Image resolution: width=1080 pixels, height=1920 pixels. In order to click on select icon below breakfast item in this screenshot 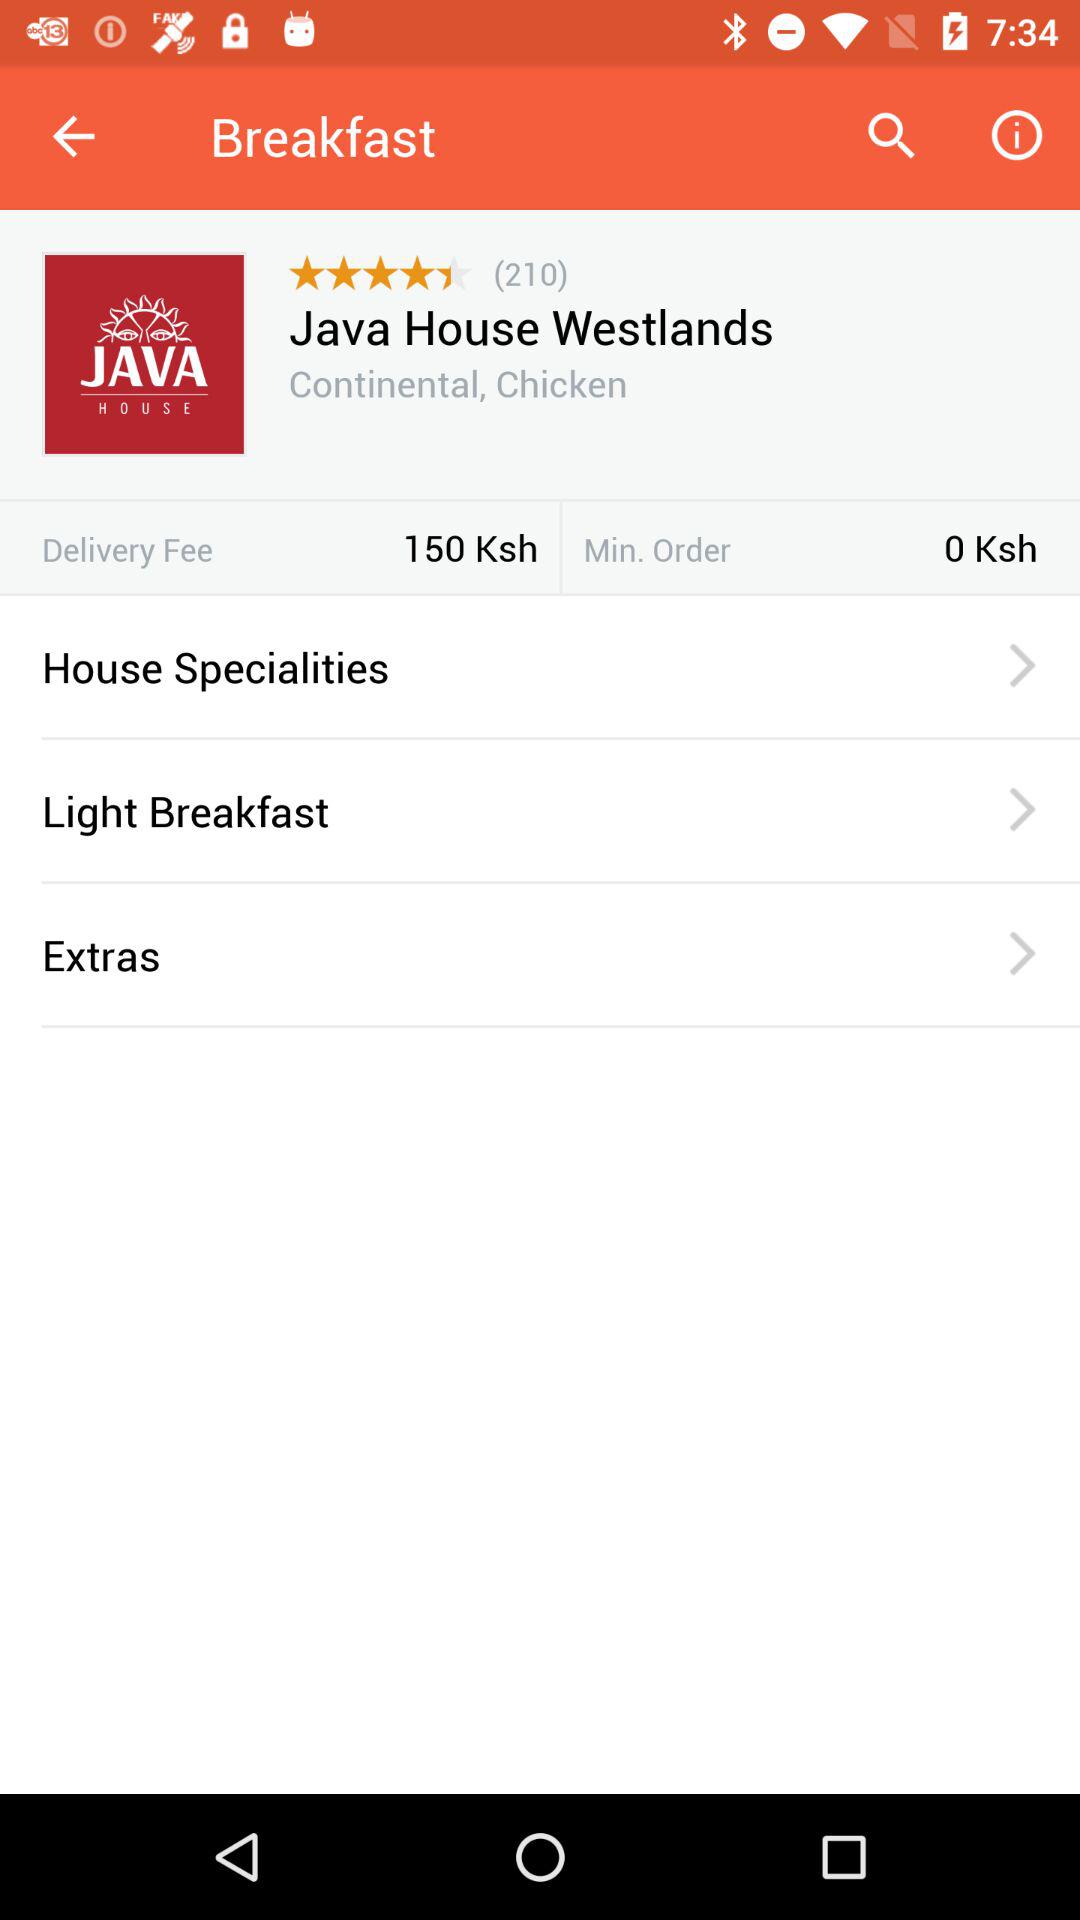, I will do `click(530, 272)`.